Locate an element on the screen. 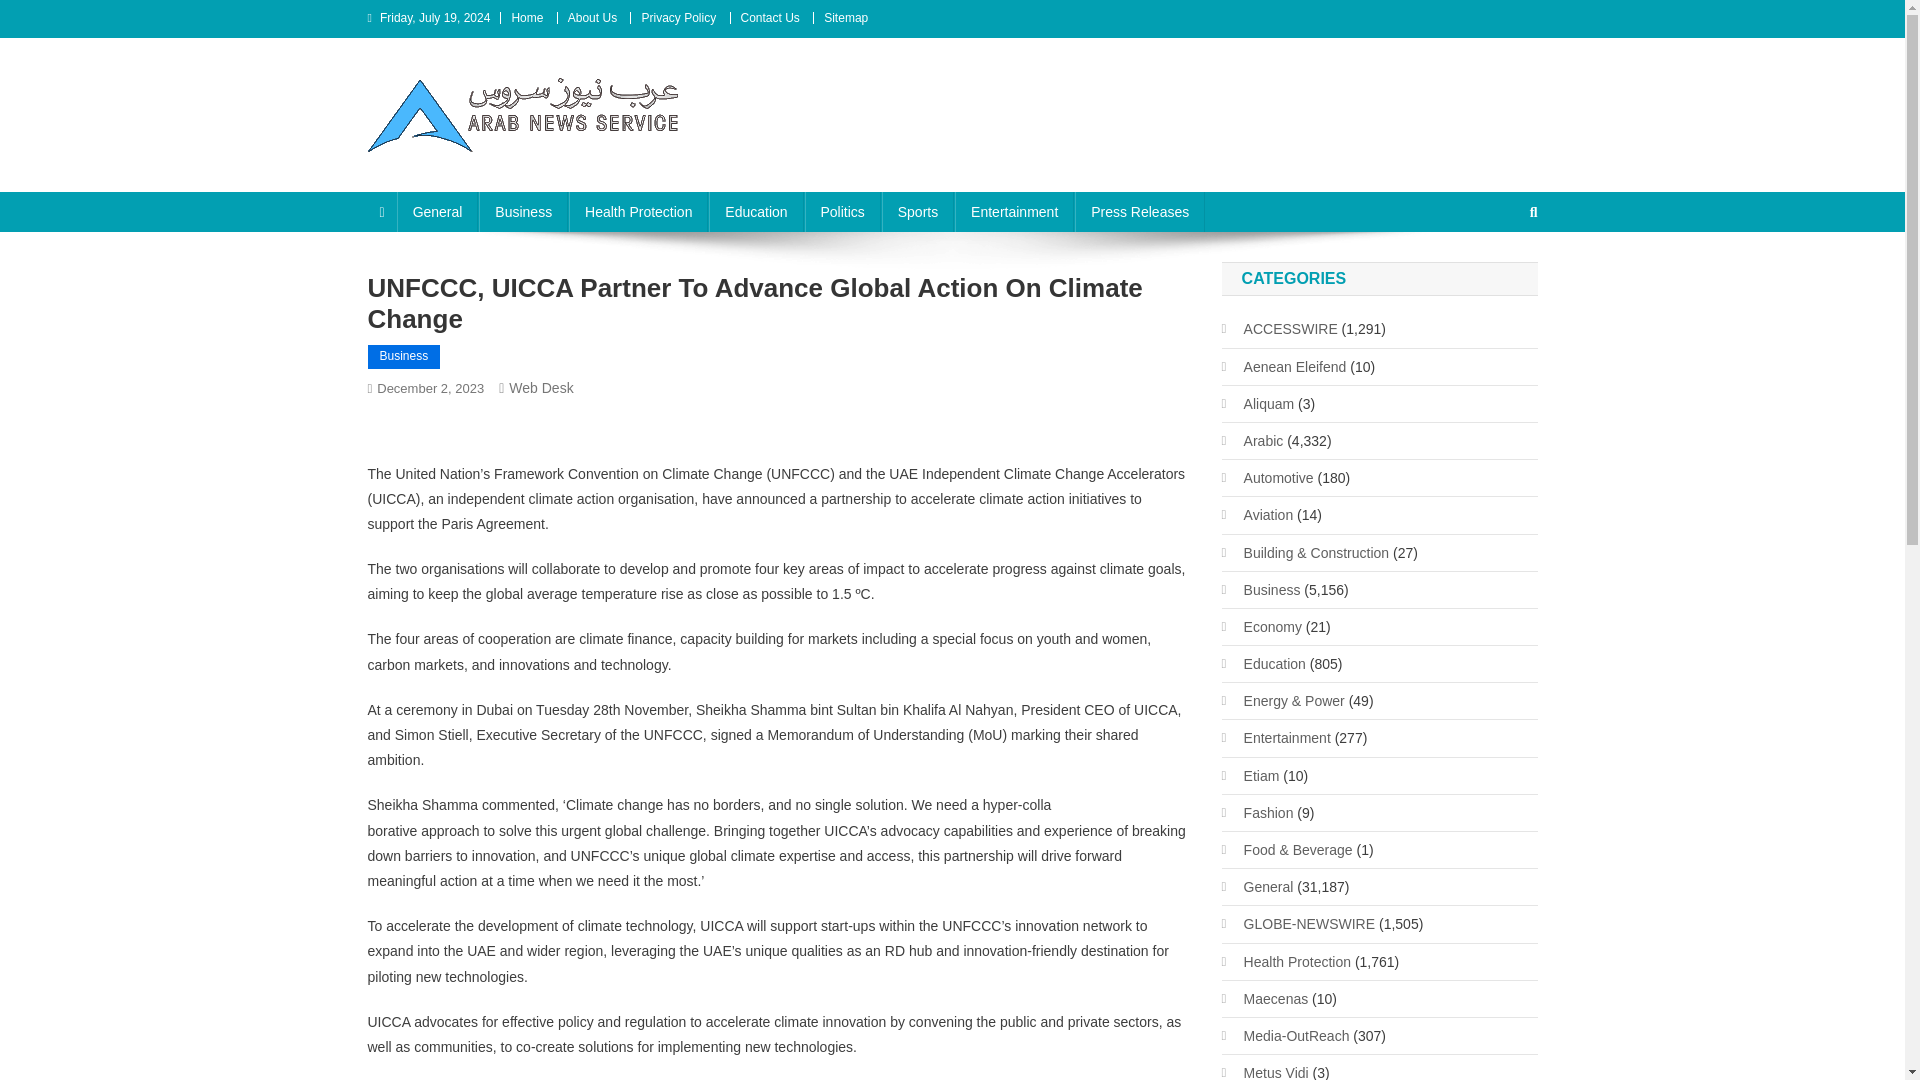 This screenshot has height=1080, width=1920. Sports is located at coordinates (918, 212).